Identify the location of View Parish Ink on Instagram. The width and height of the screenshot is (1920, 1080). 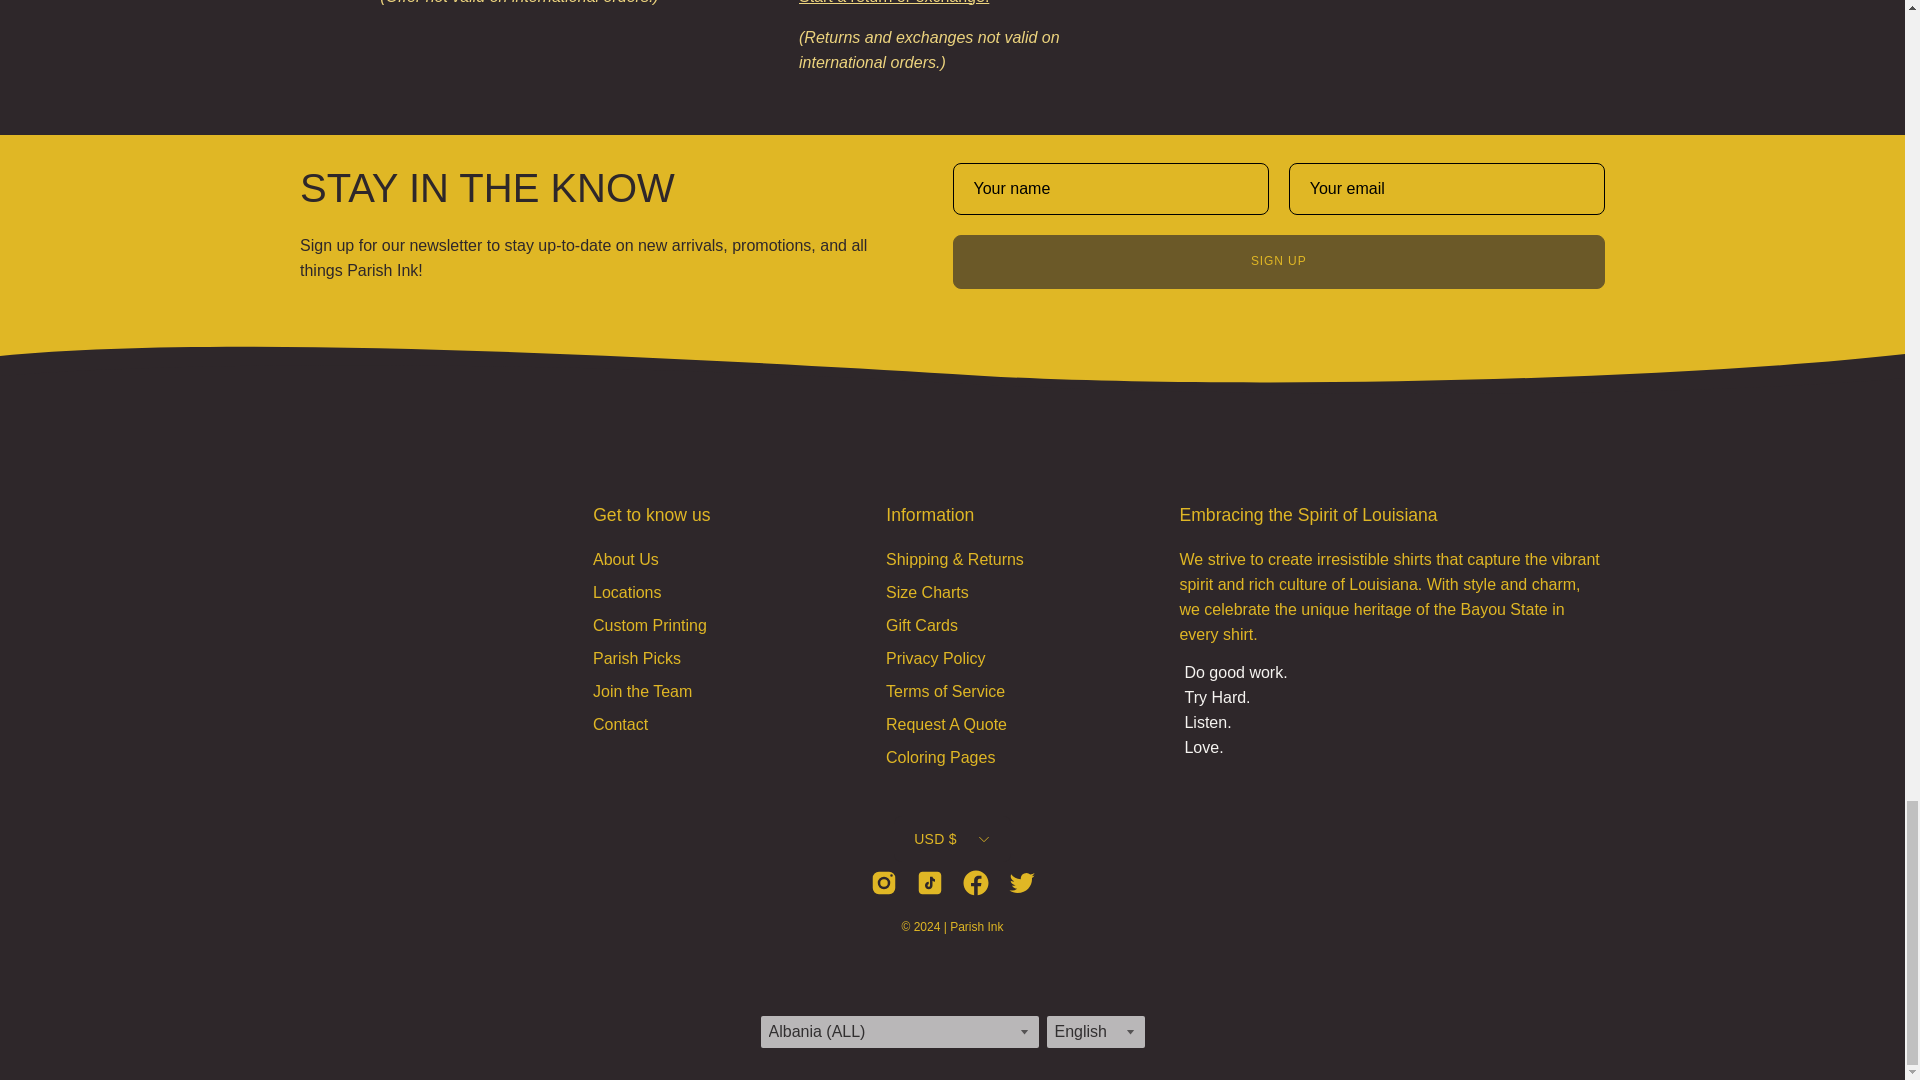
(882, 882).